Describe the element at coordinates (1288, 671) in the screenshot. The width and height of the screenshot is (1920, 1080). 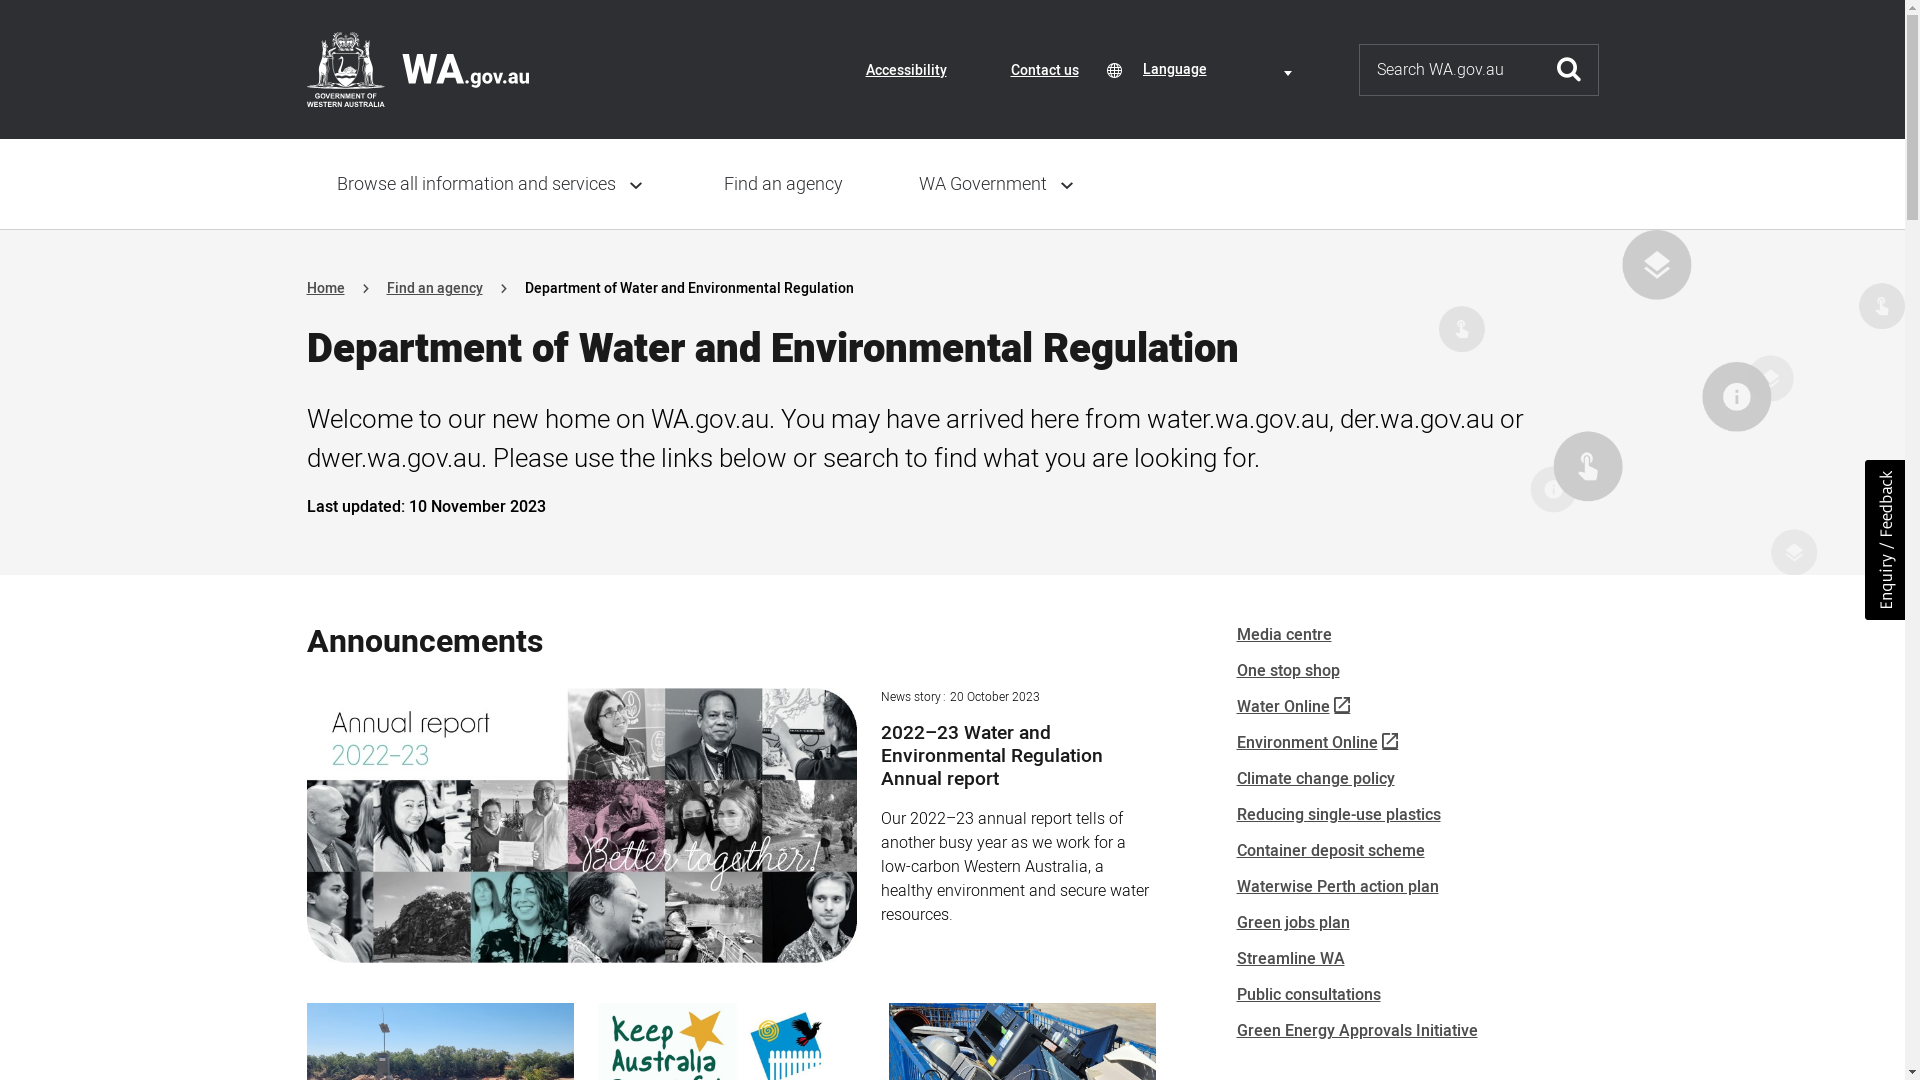
I see `One stop shop` at that location.